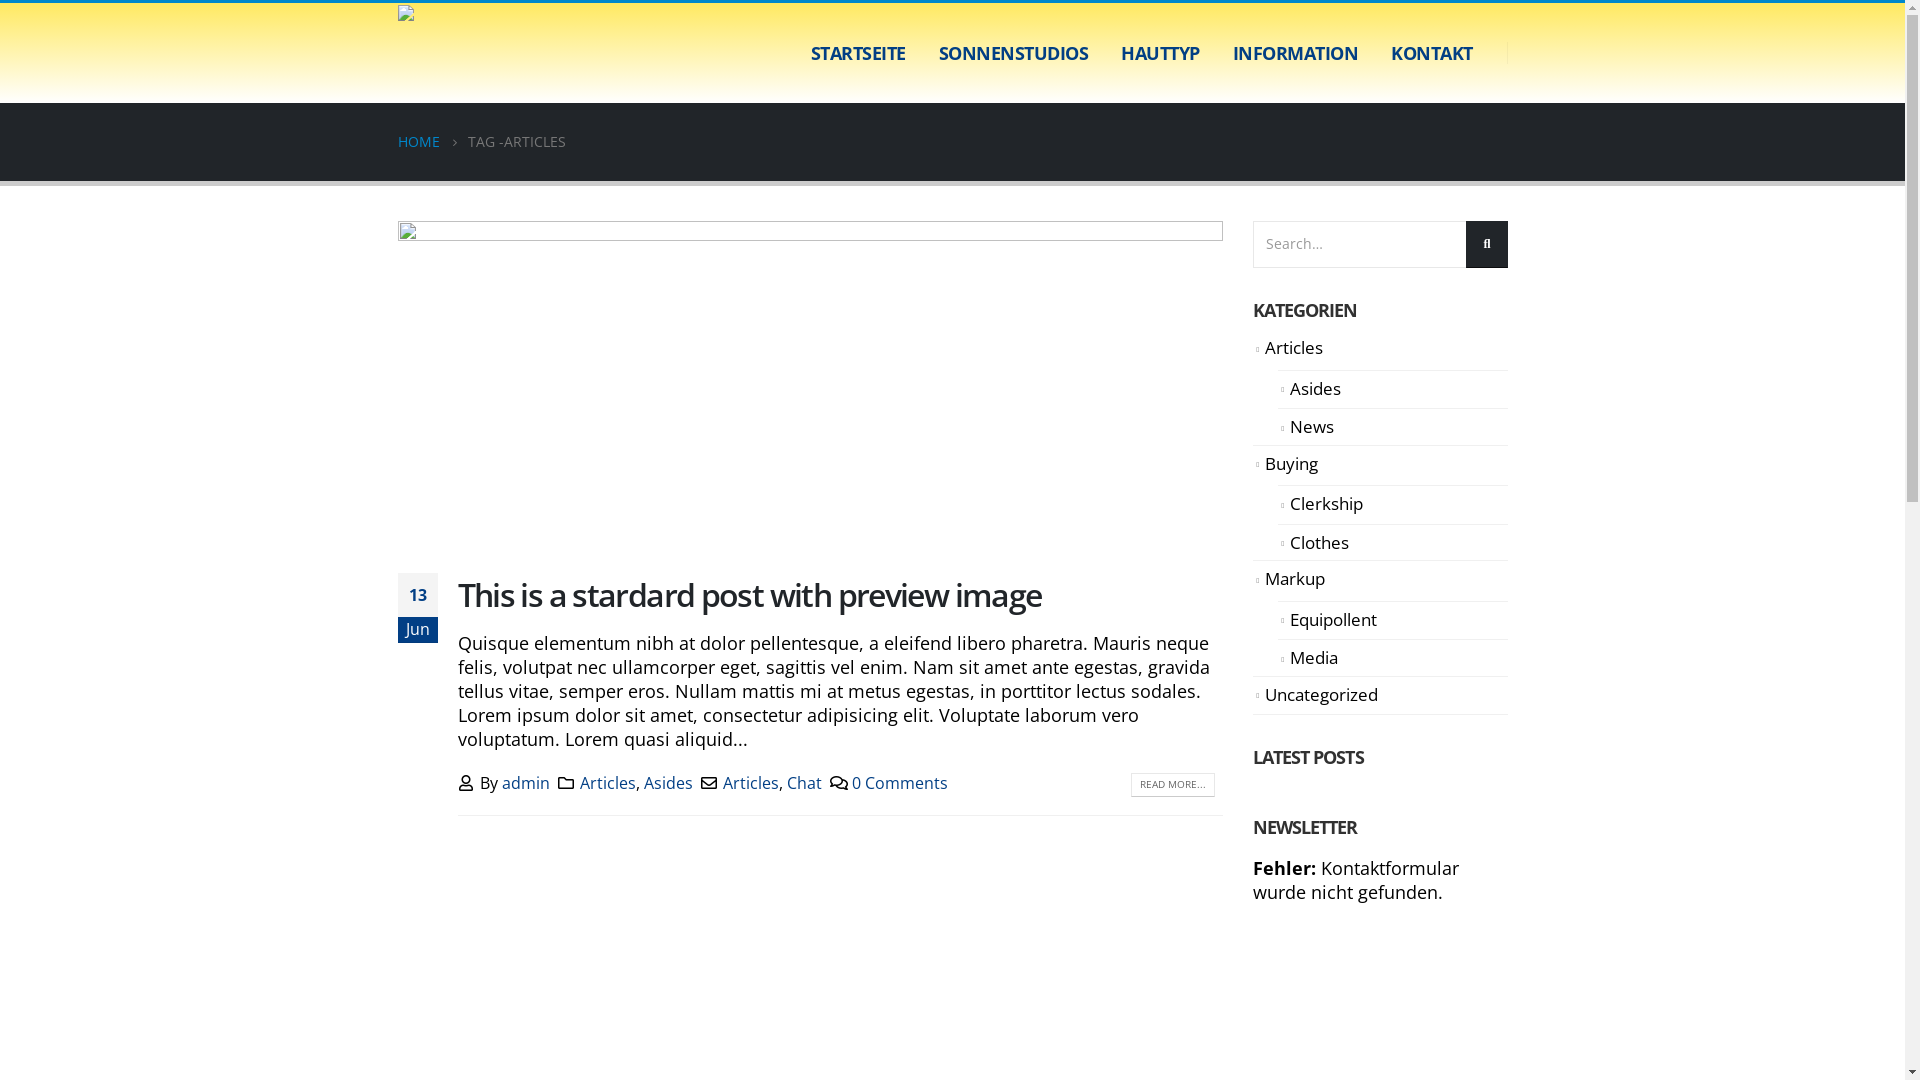 This screenshot has width=1920, height=1080. I want to click on INFORMATION, so click(1295, 53).